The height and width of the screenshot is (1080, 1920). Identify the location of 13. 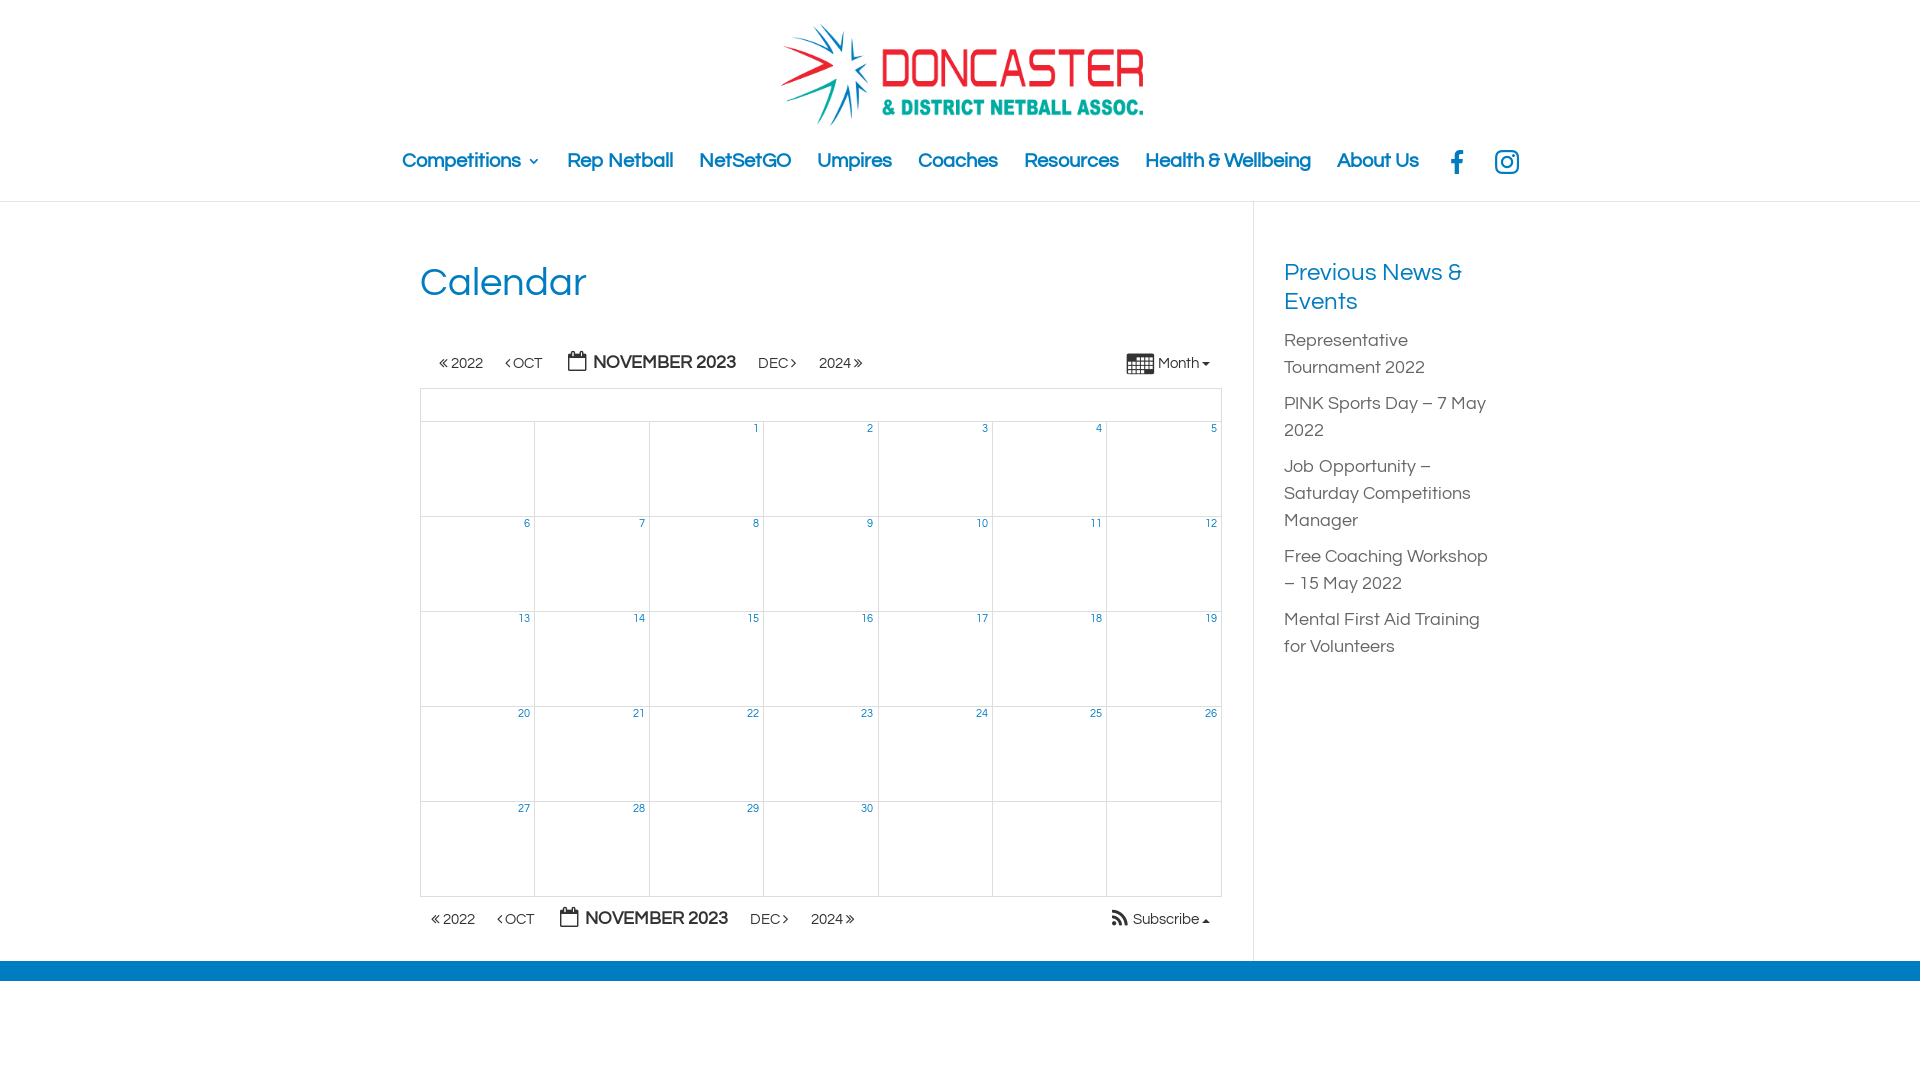
(524, 618).